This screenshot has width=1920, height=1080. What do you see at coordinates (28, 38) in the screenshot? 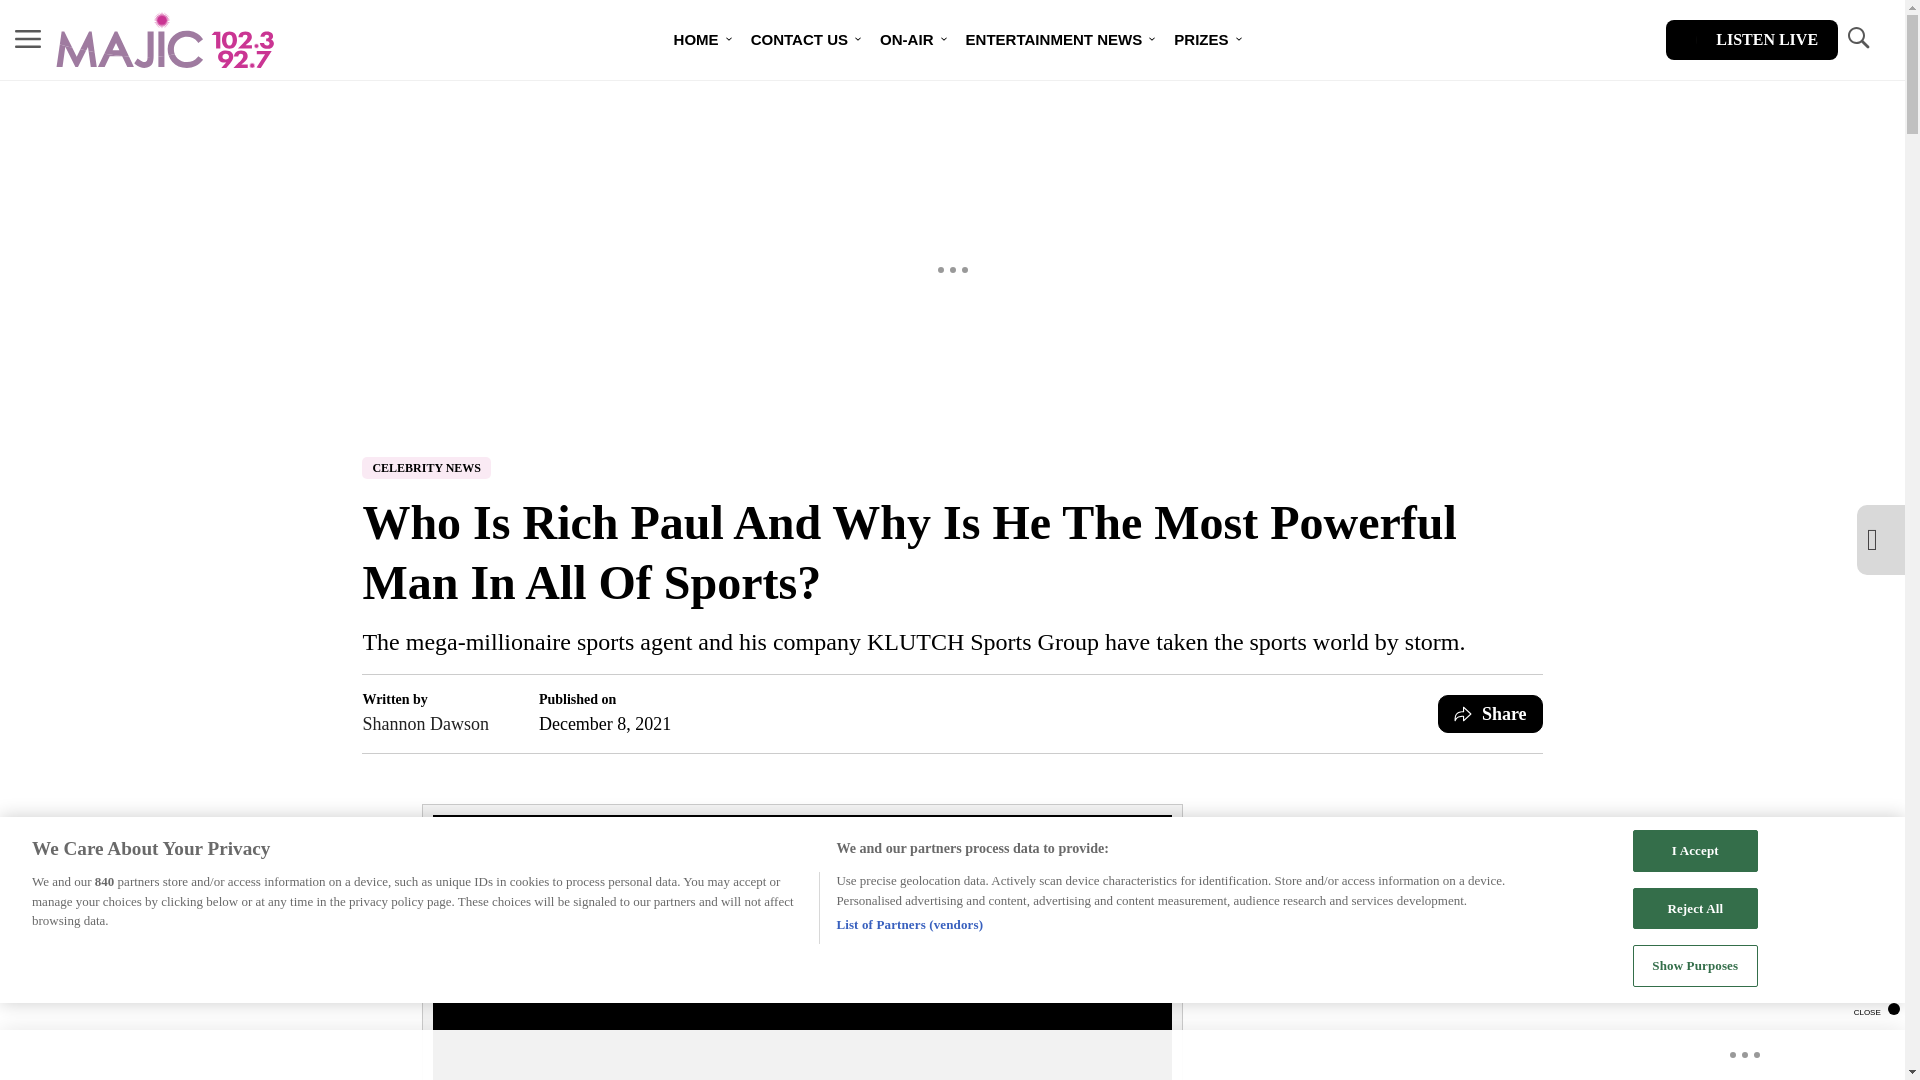
I see `MENU` at bounding box center [28, 38].